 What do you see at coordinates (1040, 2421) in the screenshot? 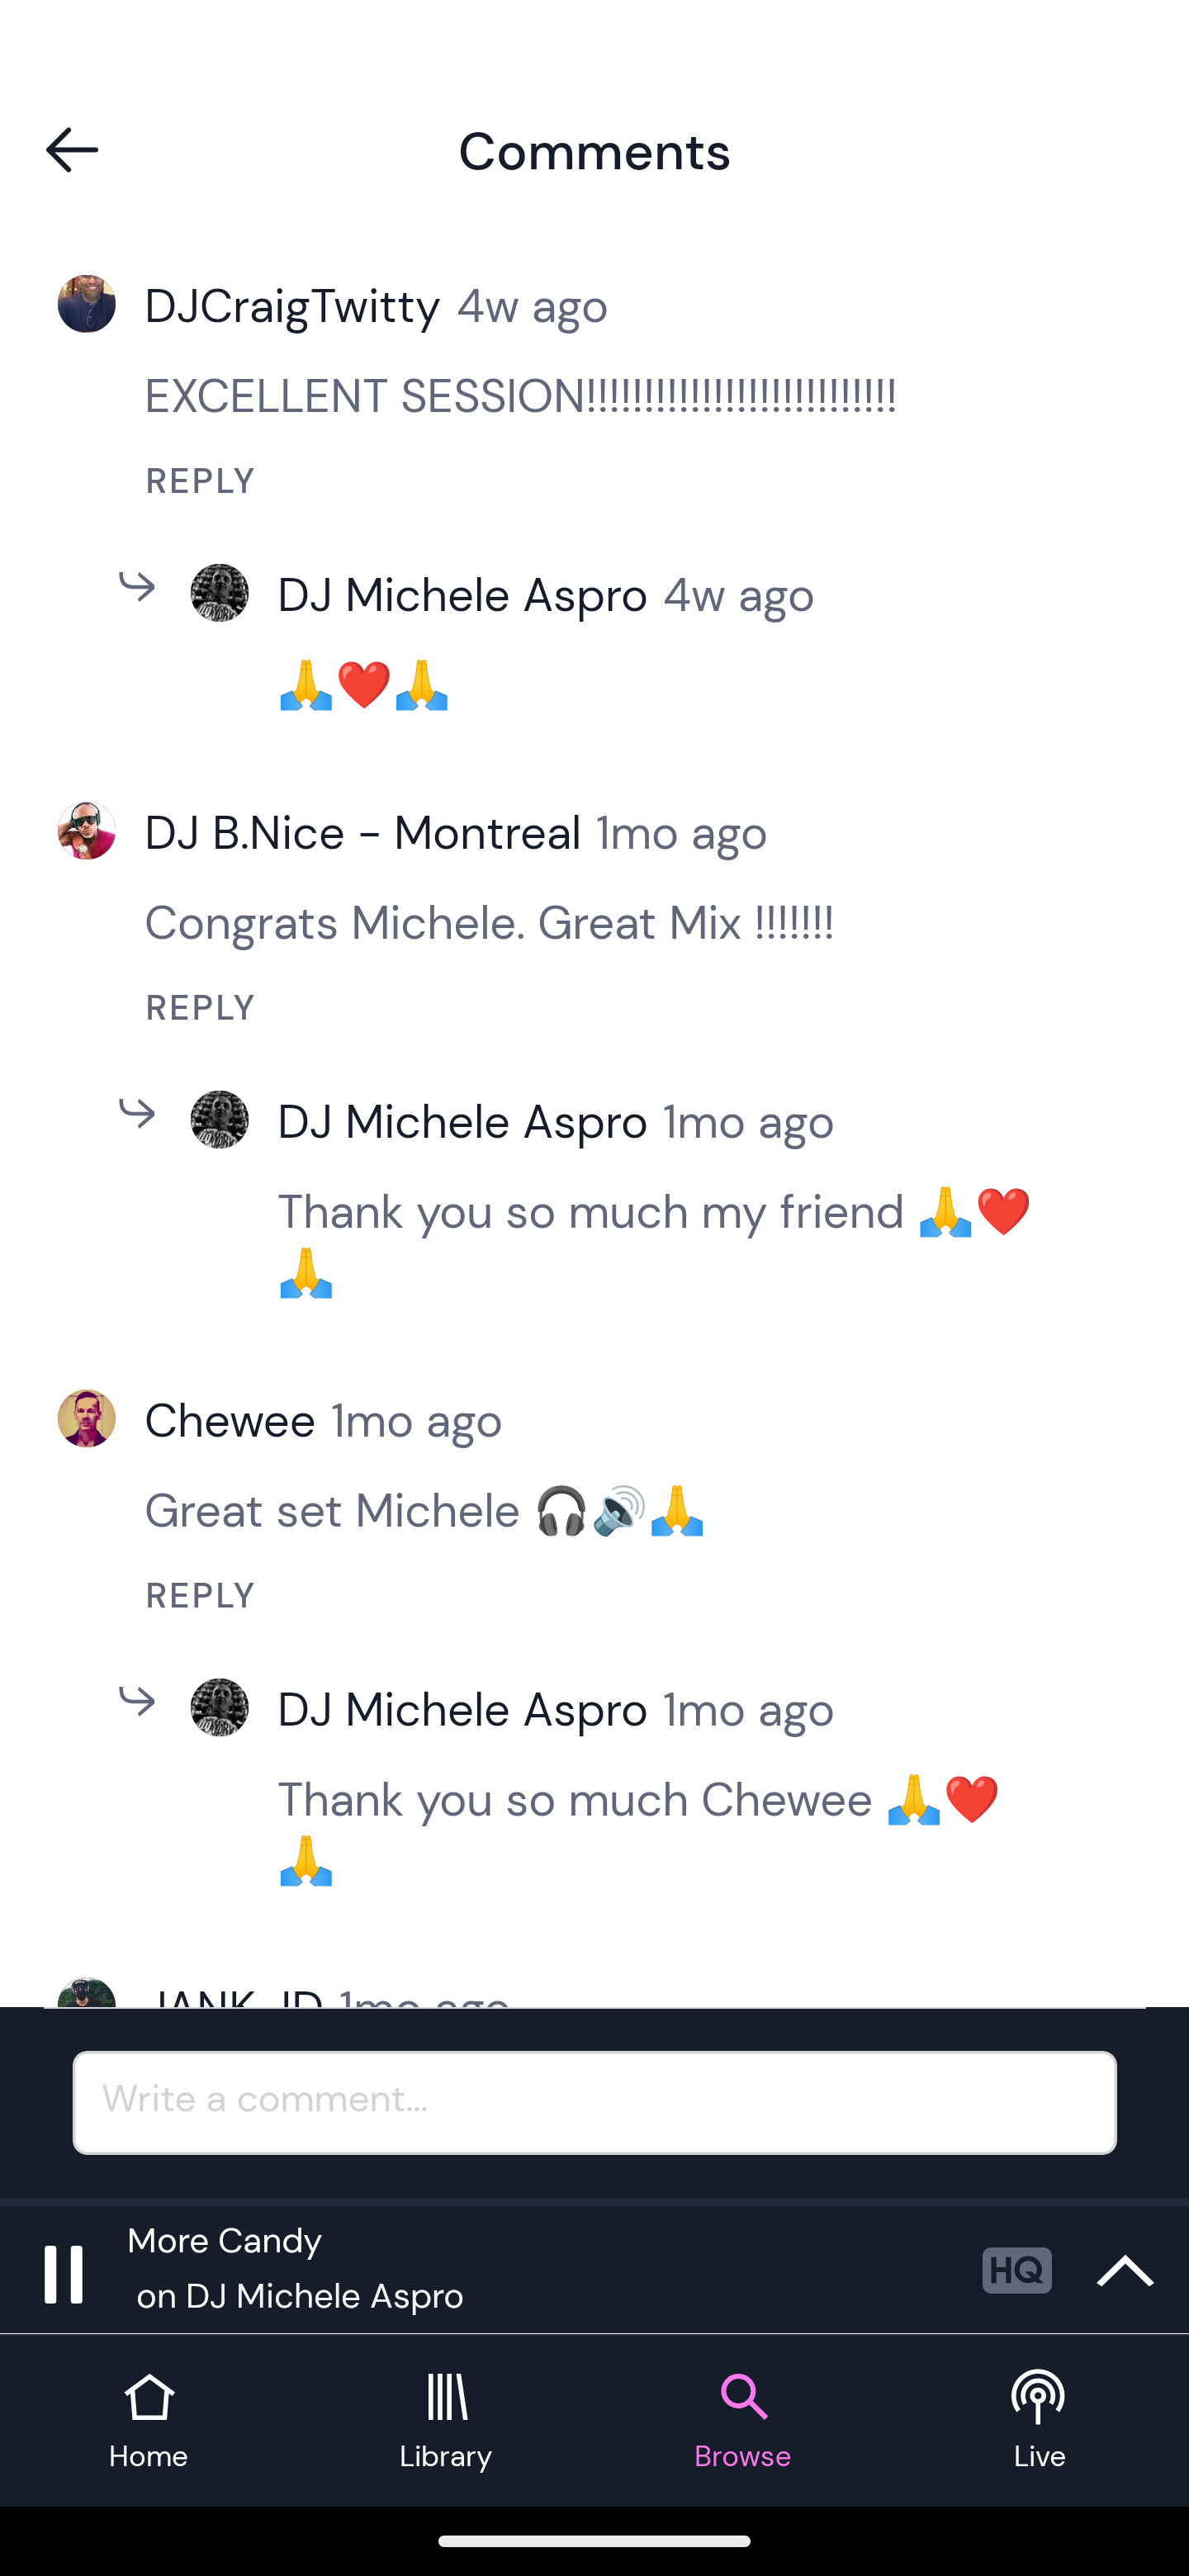
I see `Live tab Live` at bounding box center [1040, 2421].